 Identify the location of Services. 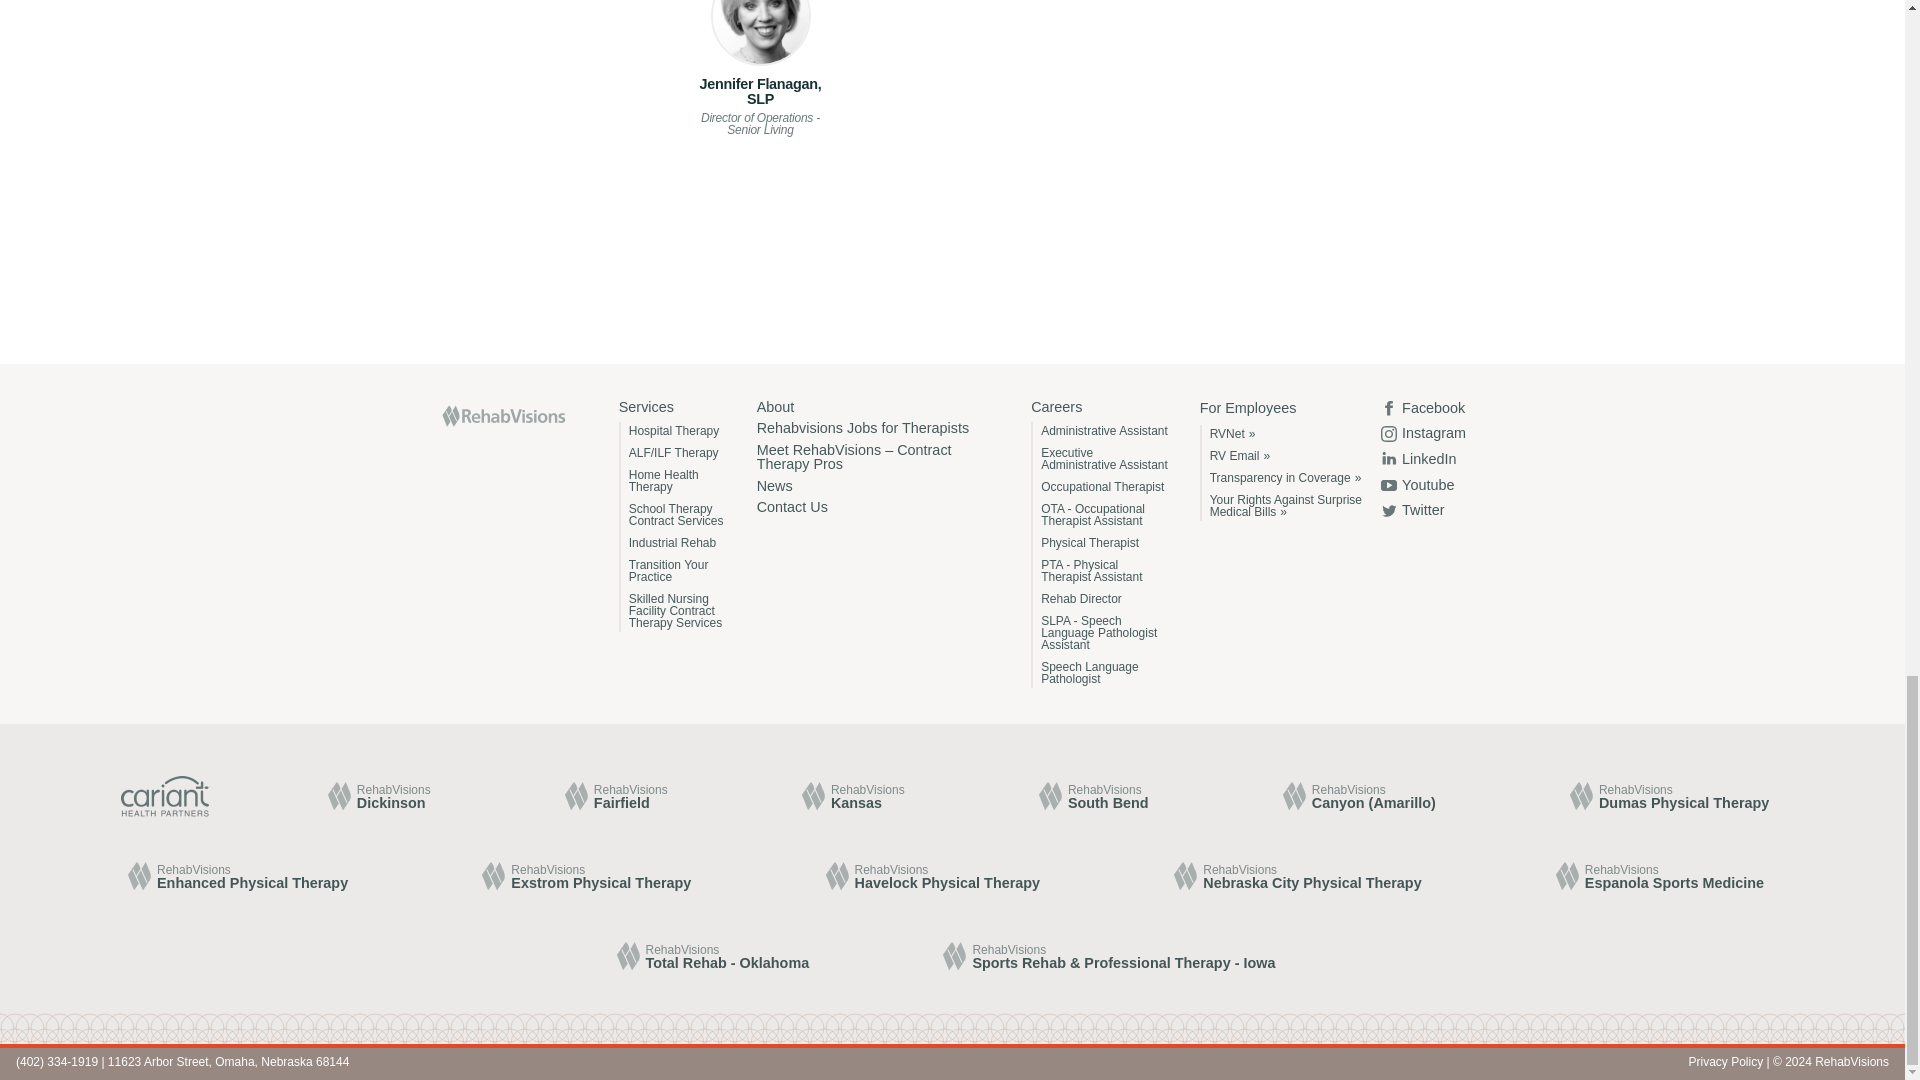
(670, 406).